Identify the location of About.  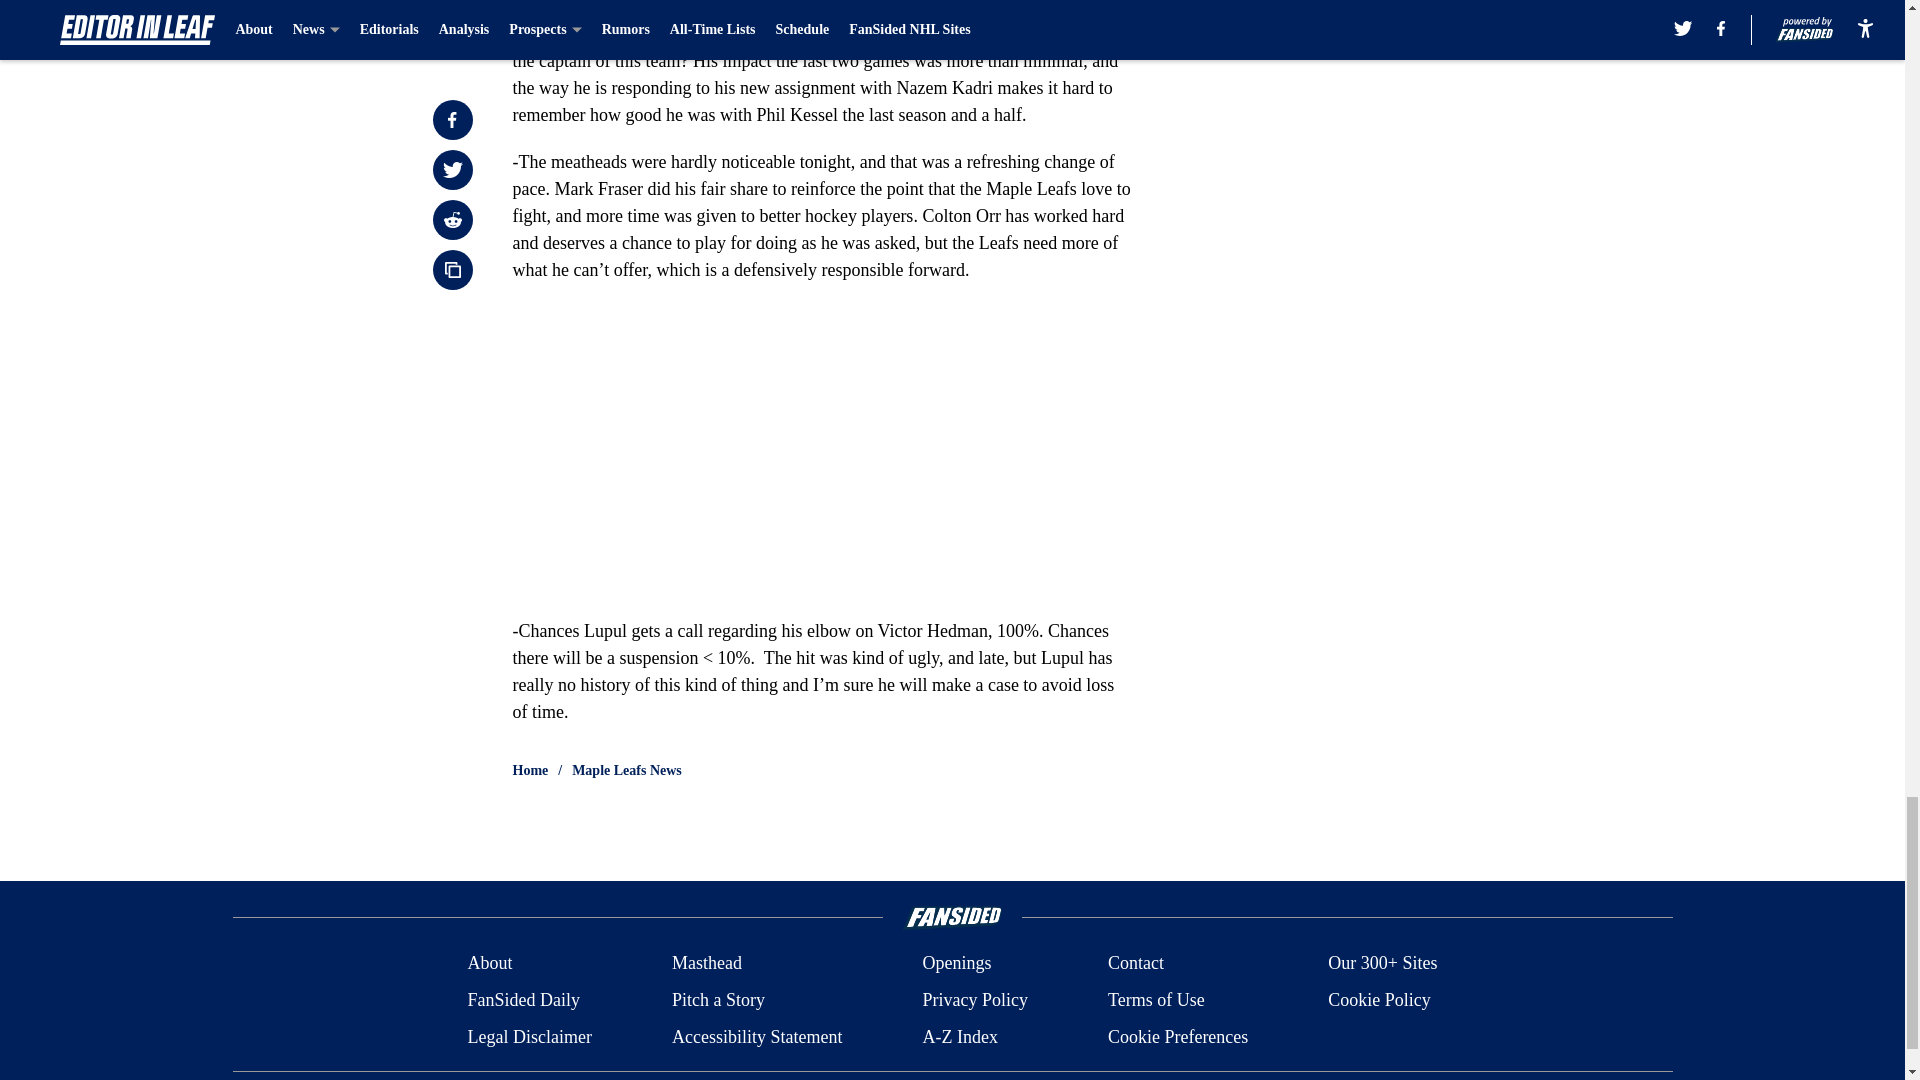
(489, 964).